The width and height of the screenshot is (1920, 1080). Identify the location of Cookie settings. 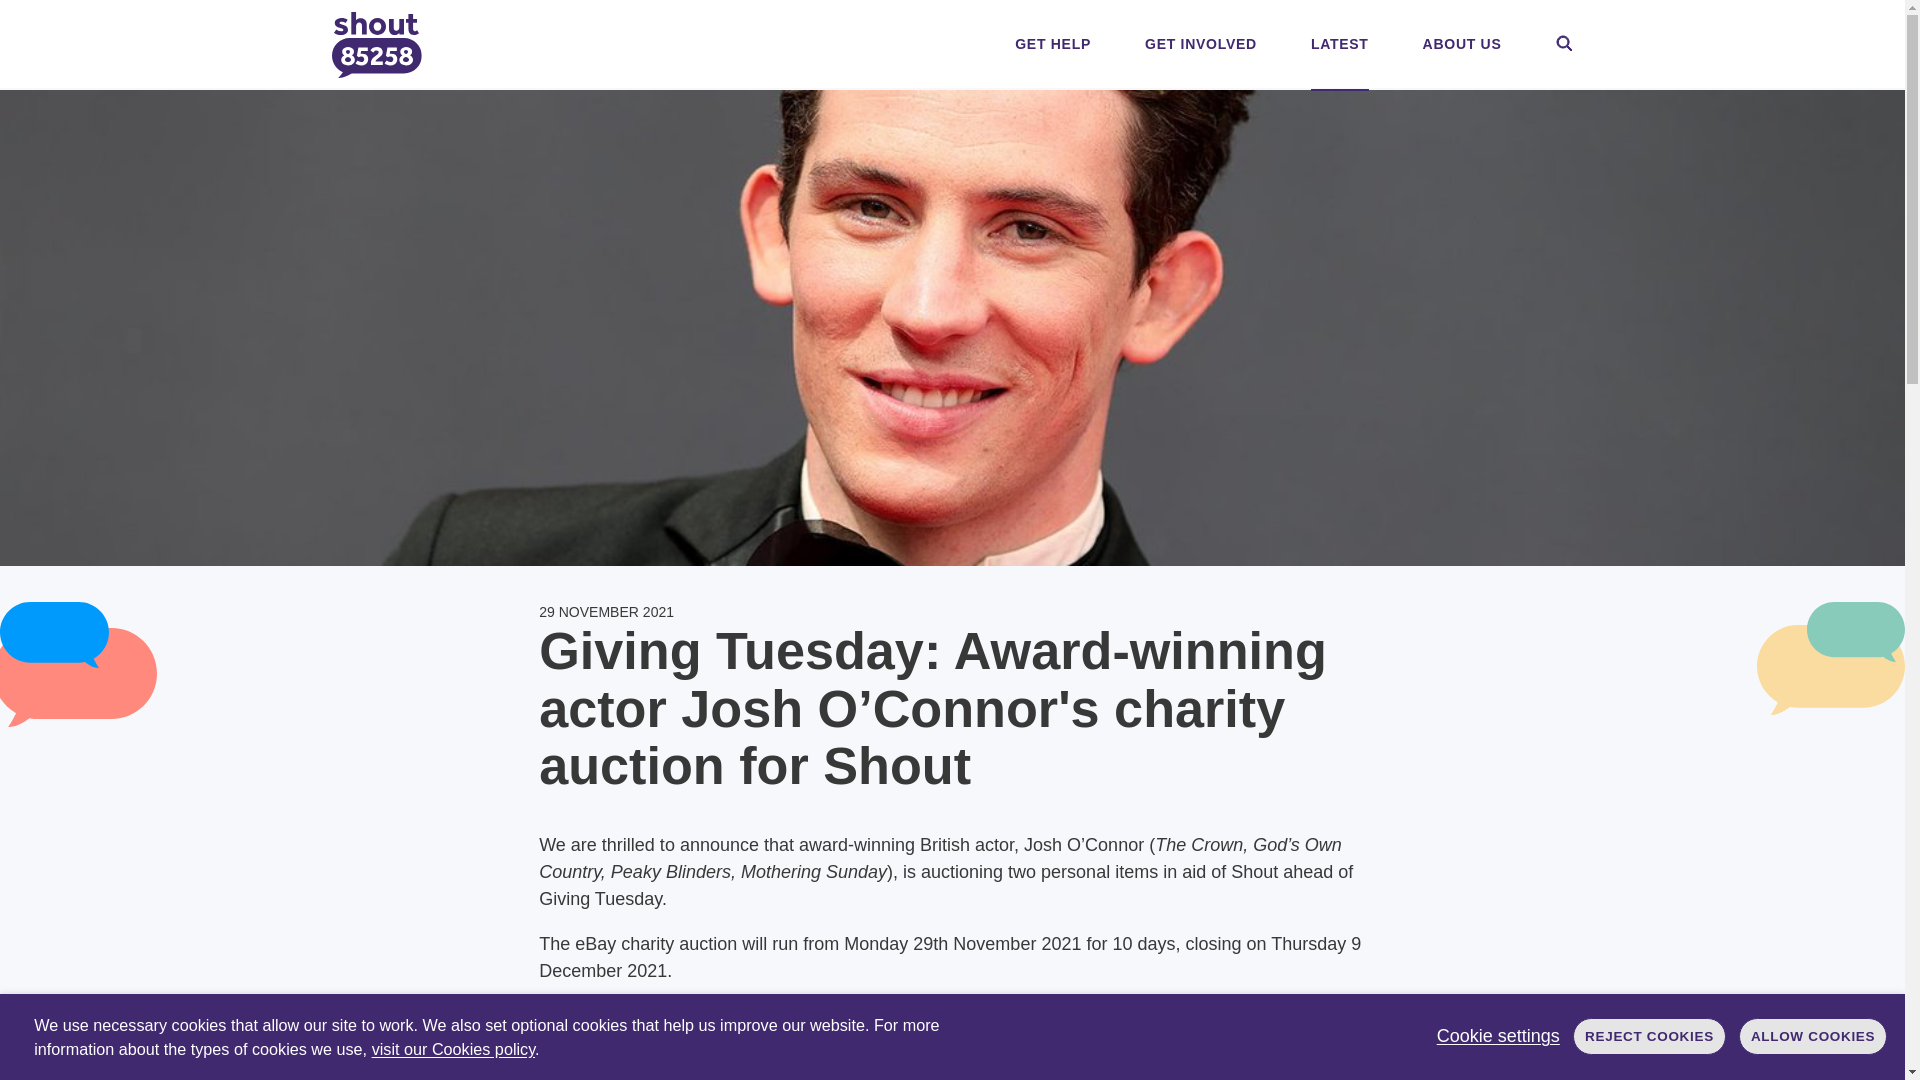
(1498, 1036).